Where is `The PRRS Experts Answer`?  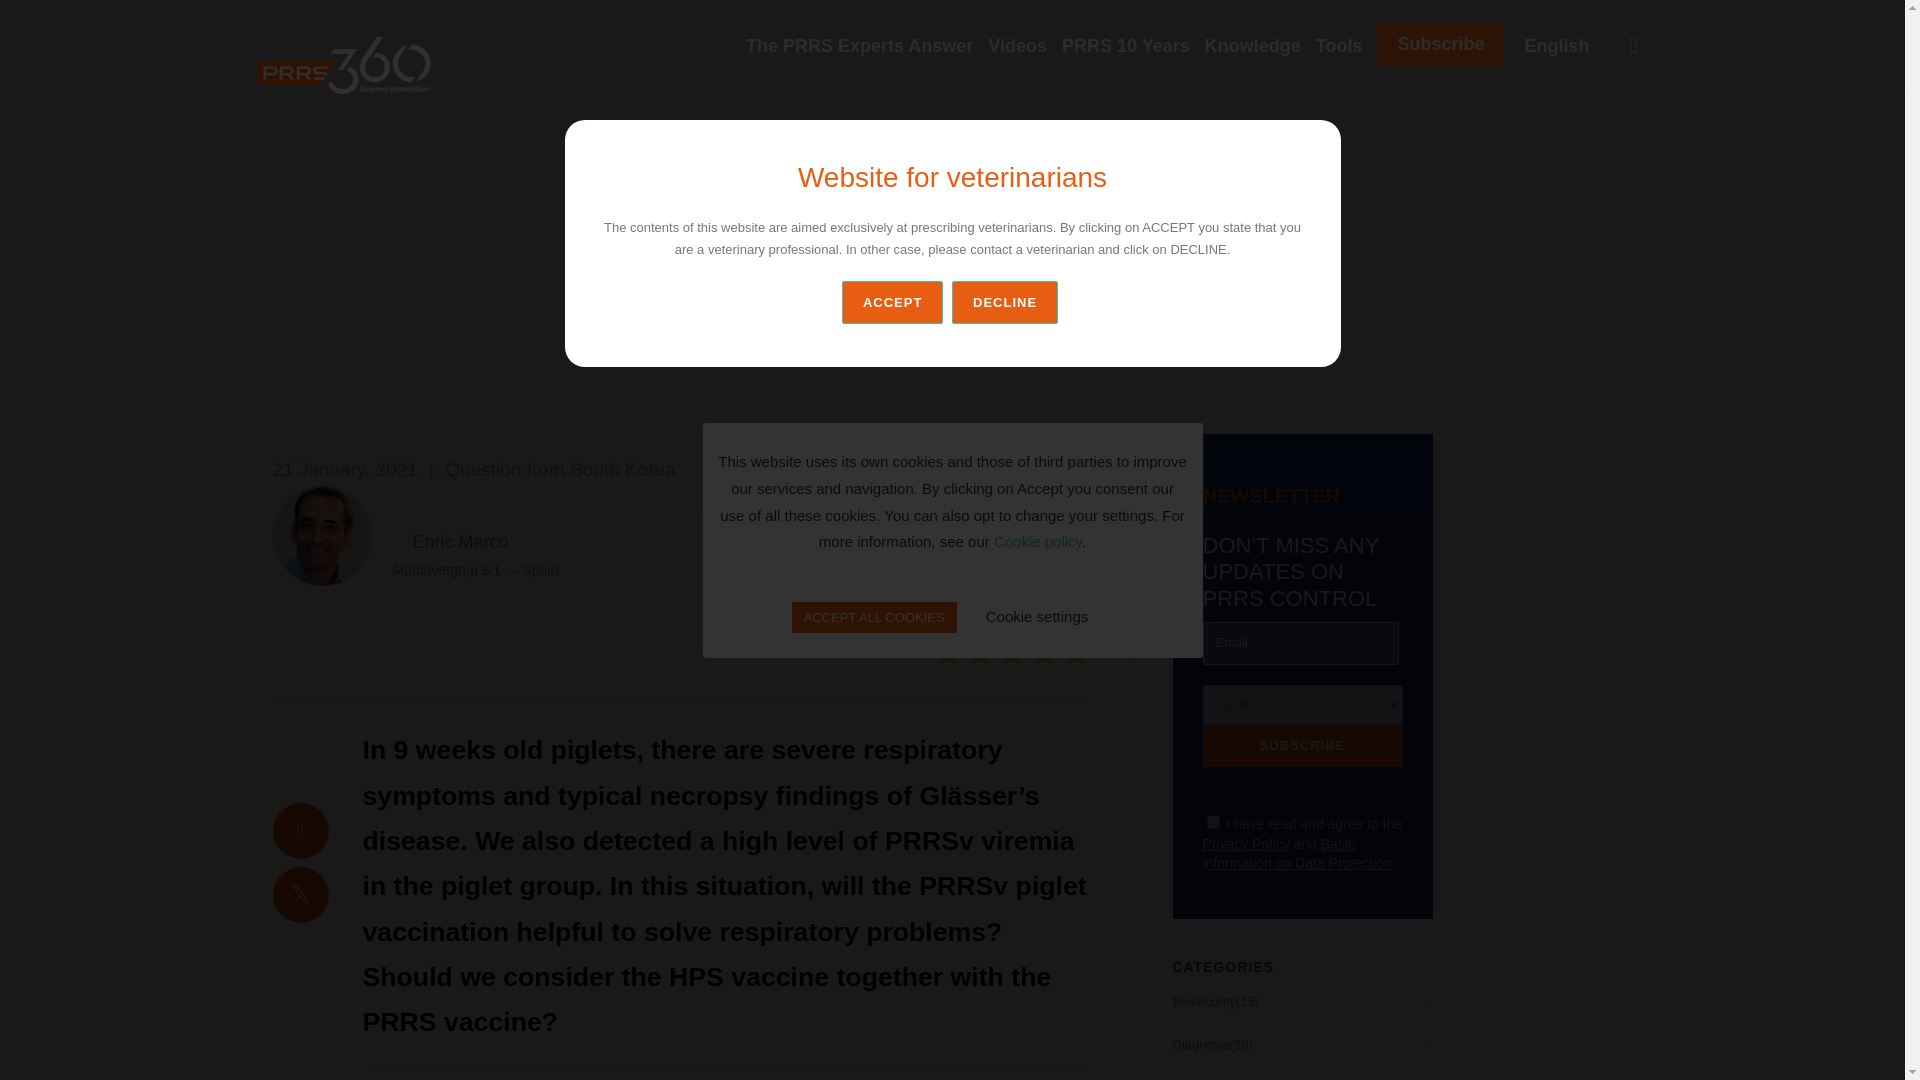 The PRRS Experts Answer is located at coordinates (867, 46).